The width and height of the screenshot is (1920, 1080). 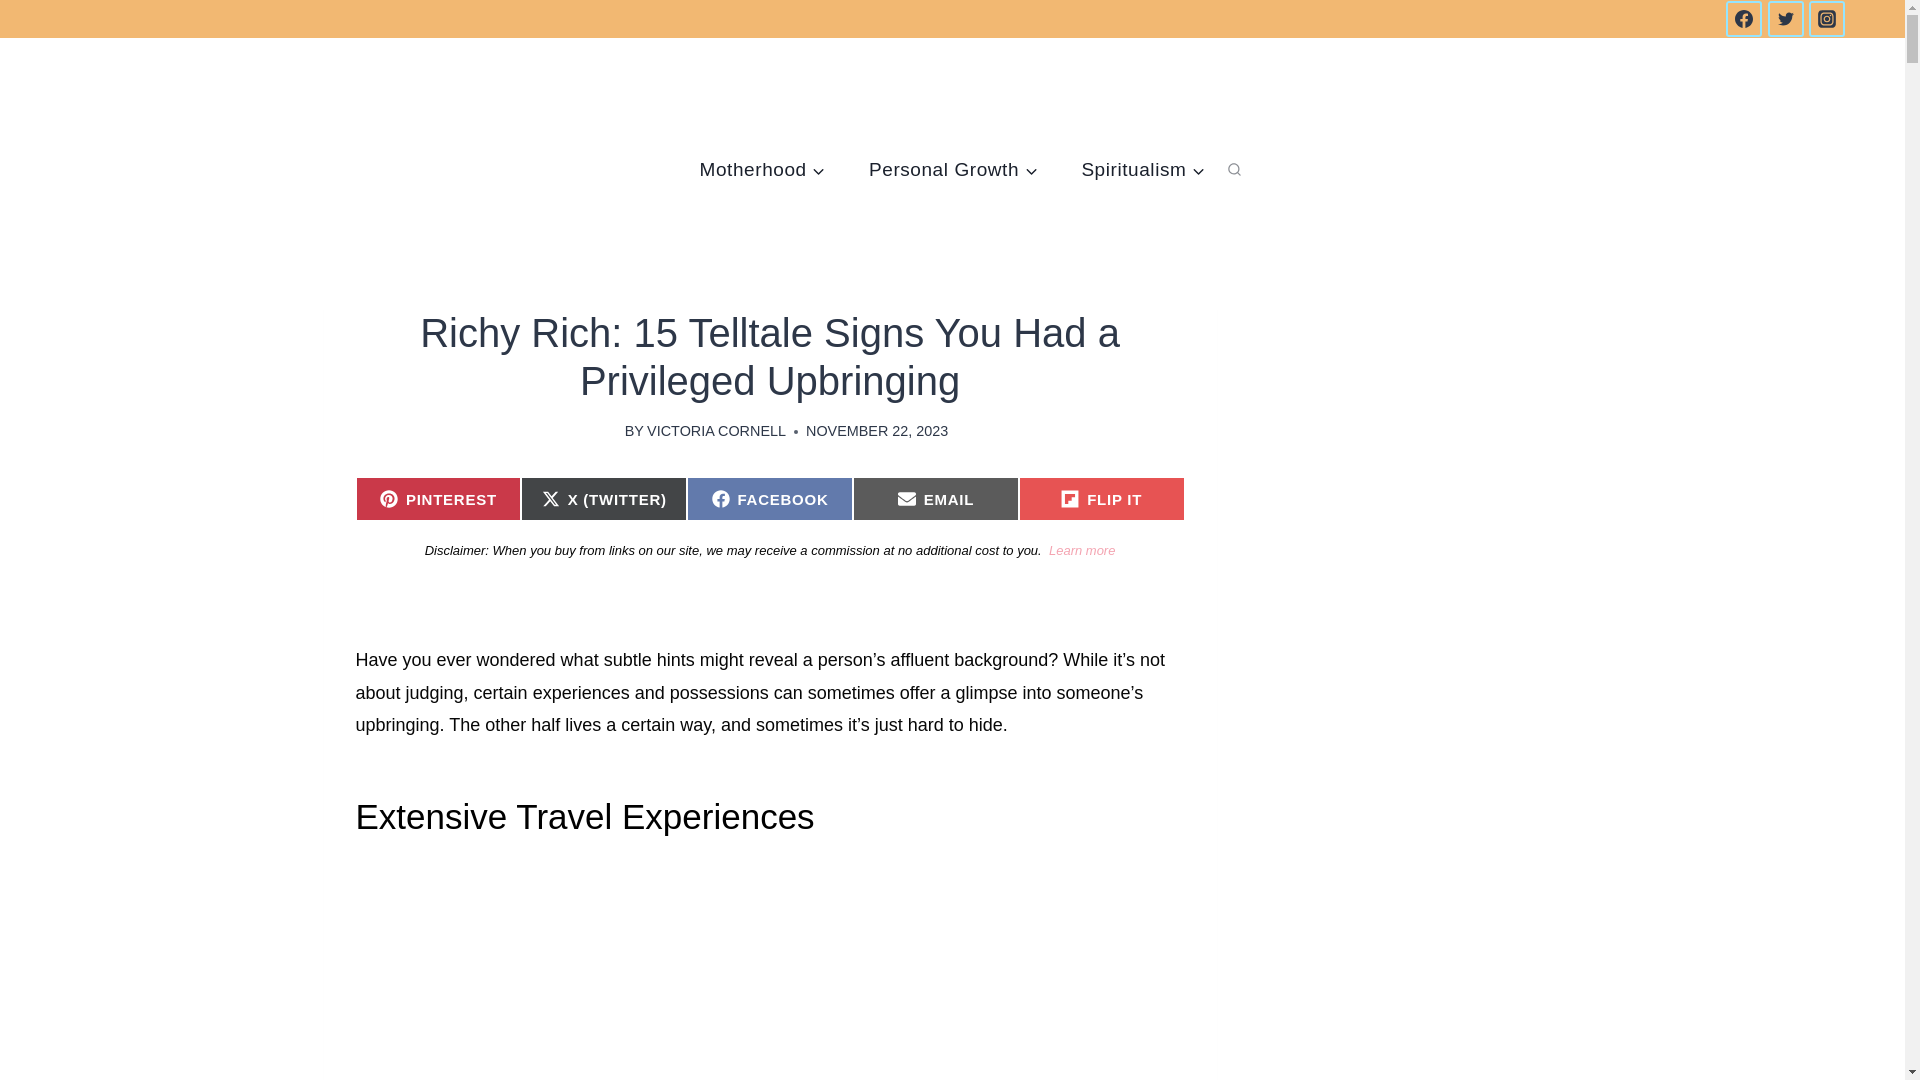 I want to click on Motherhood, so click(x=762, y=170).